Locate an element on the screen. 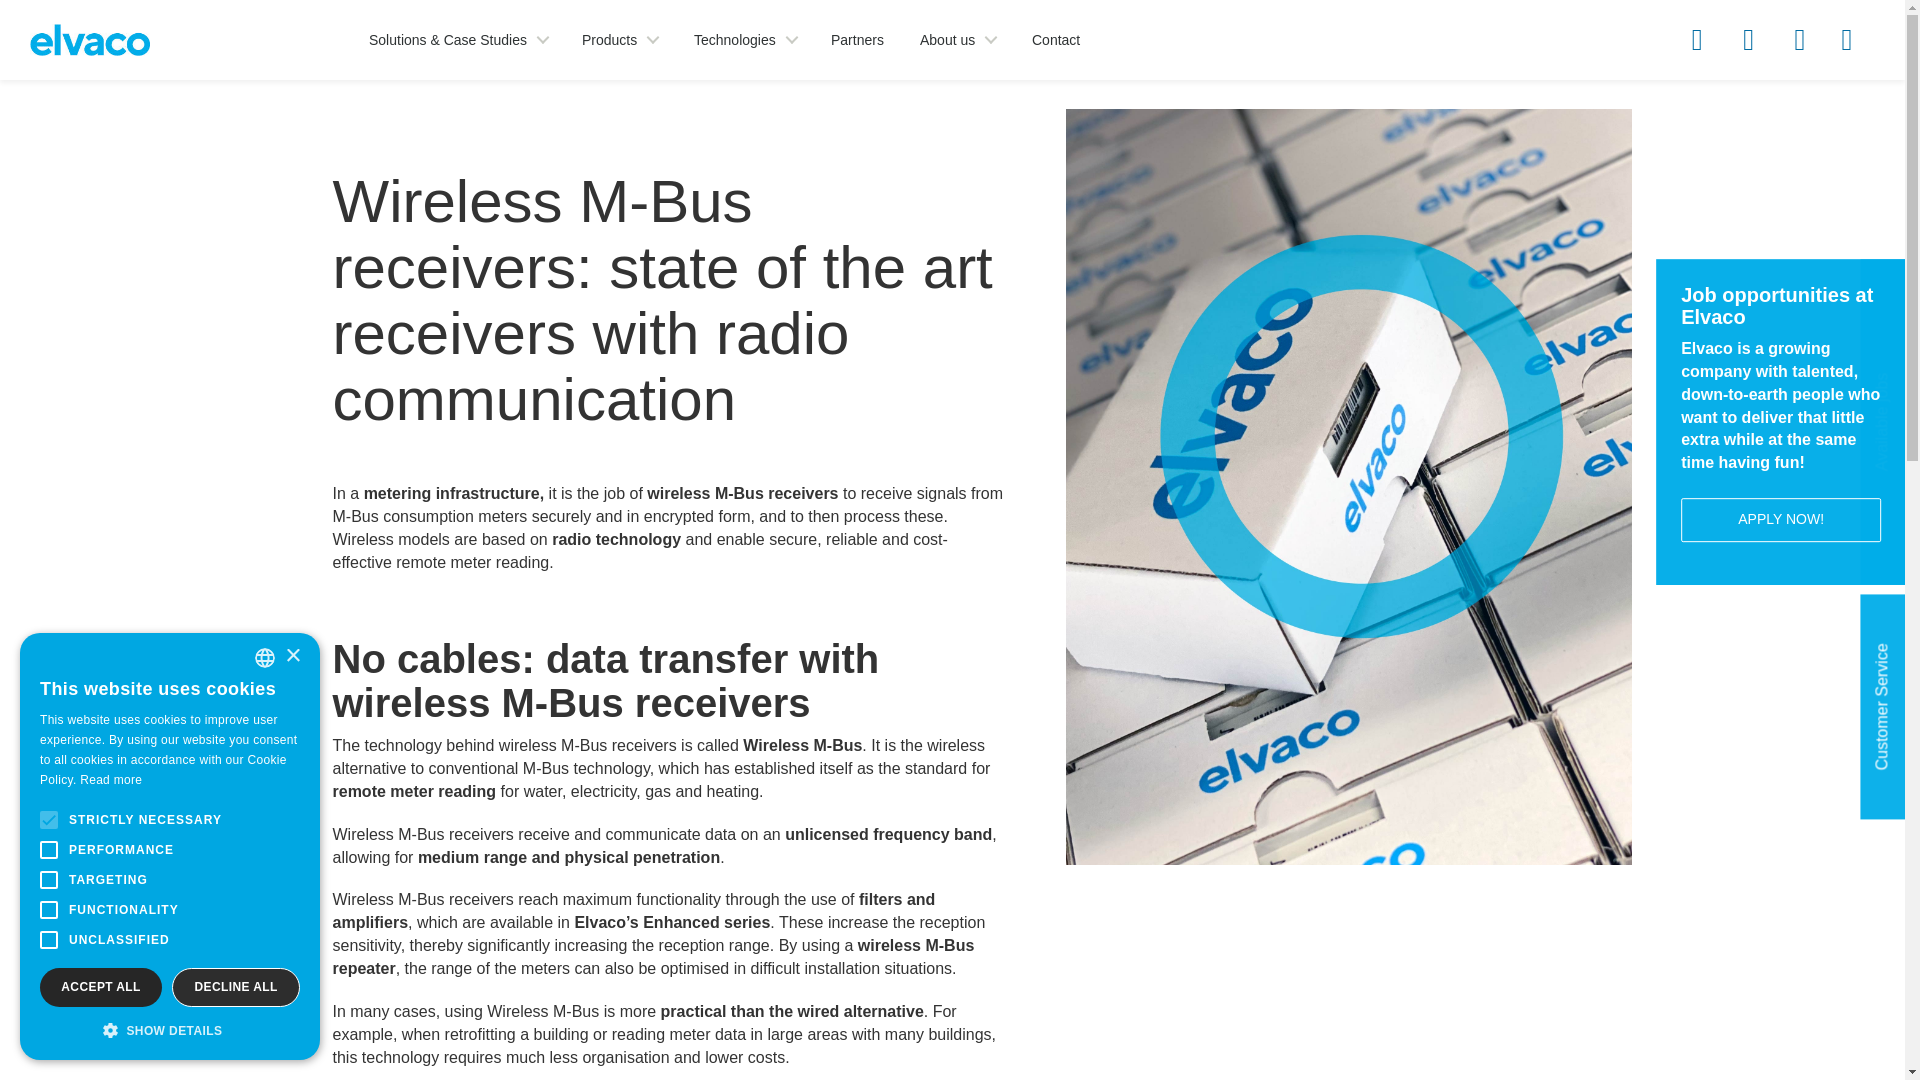 This screenshot has width=1920, height=1080. Products is located at coordinates (619, 40).